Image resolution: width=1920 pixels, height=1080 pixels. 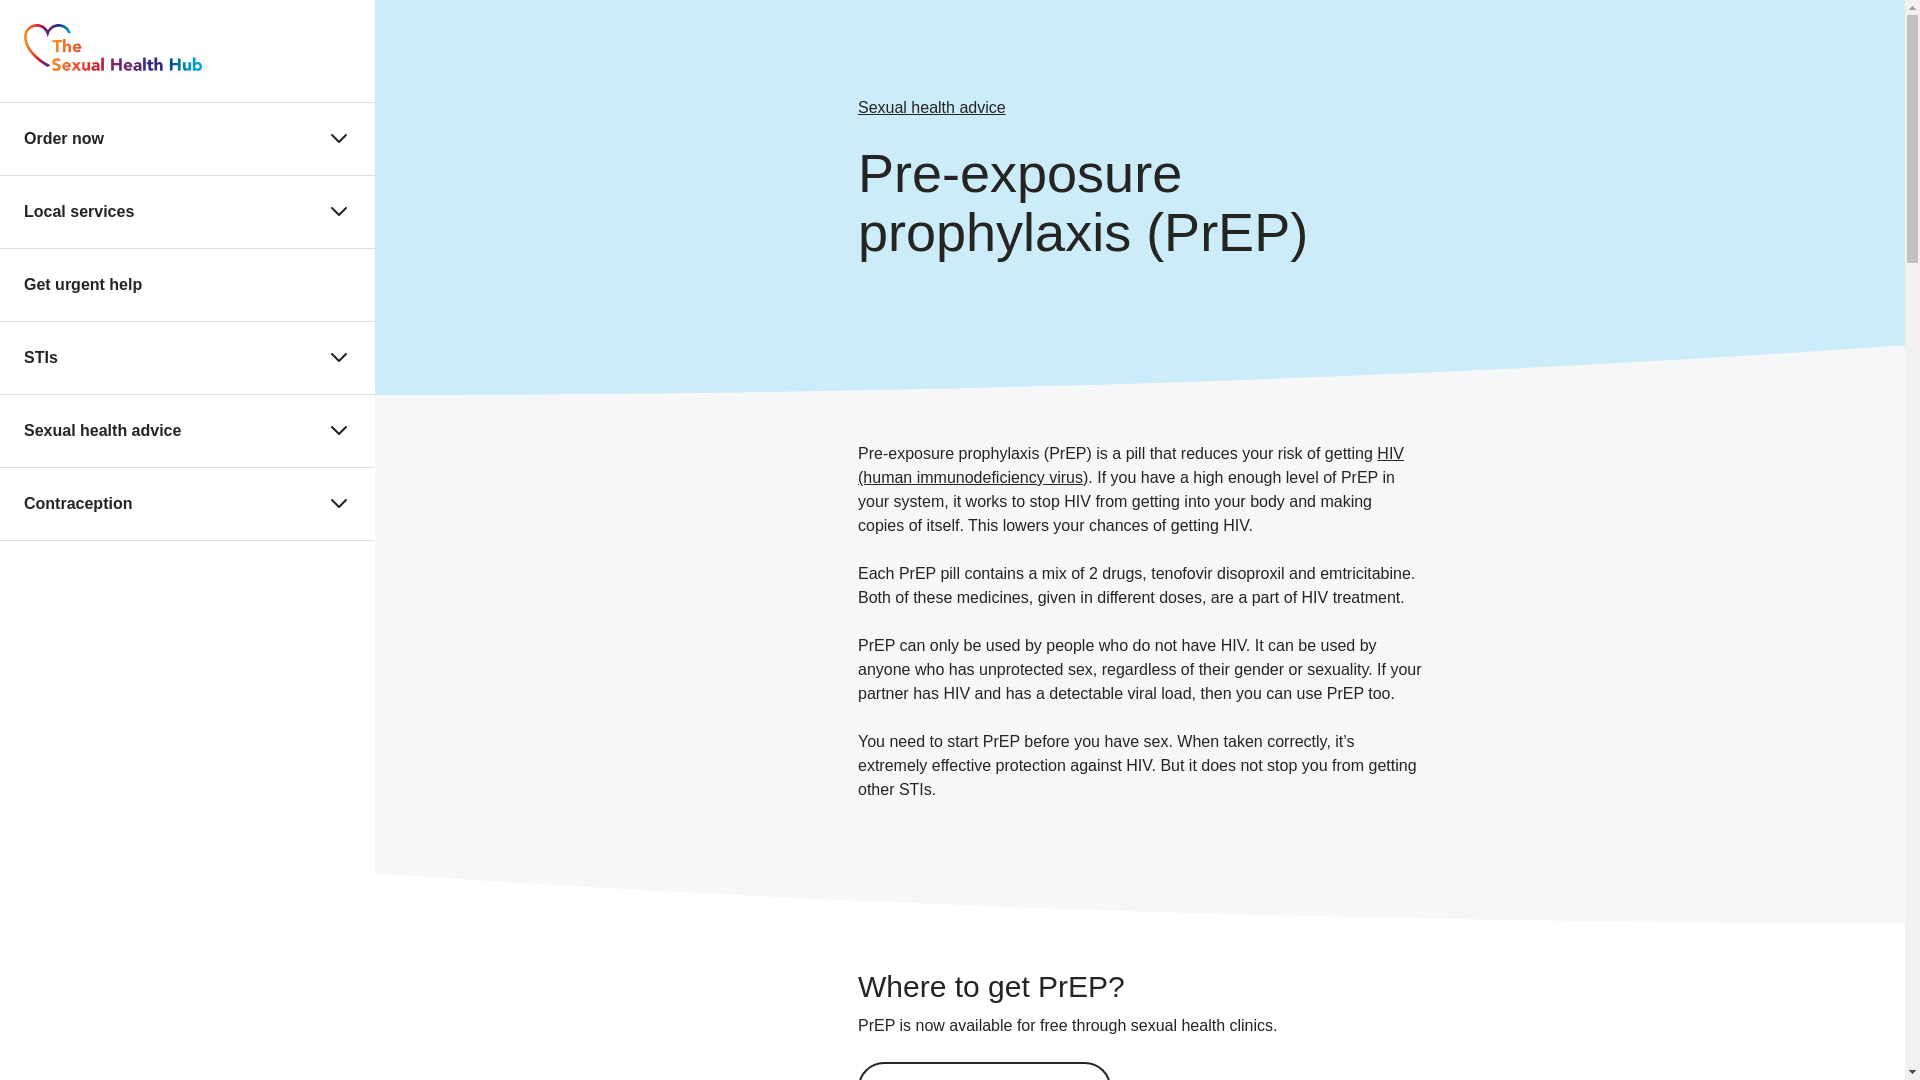 What do you see at coordinates (932, 108) in the screenshot?
I see `Sexual health advice` at bounding box center [932, 108].